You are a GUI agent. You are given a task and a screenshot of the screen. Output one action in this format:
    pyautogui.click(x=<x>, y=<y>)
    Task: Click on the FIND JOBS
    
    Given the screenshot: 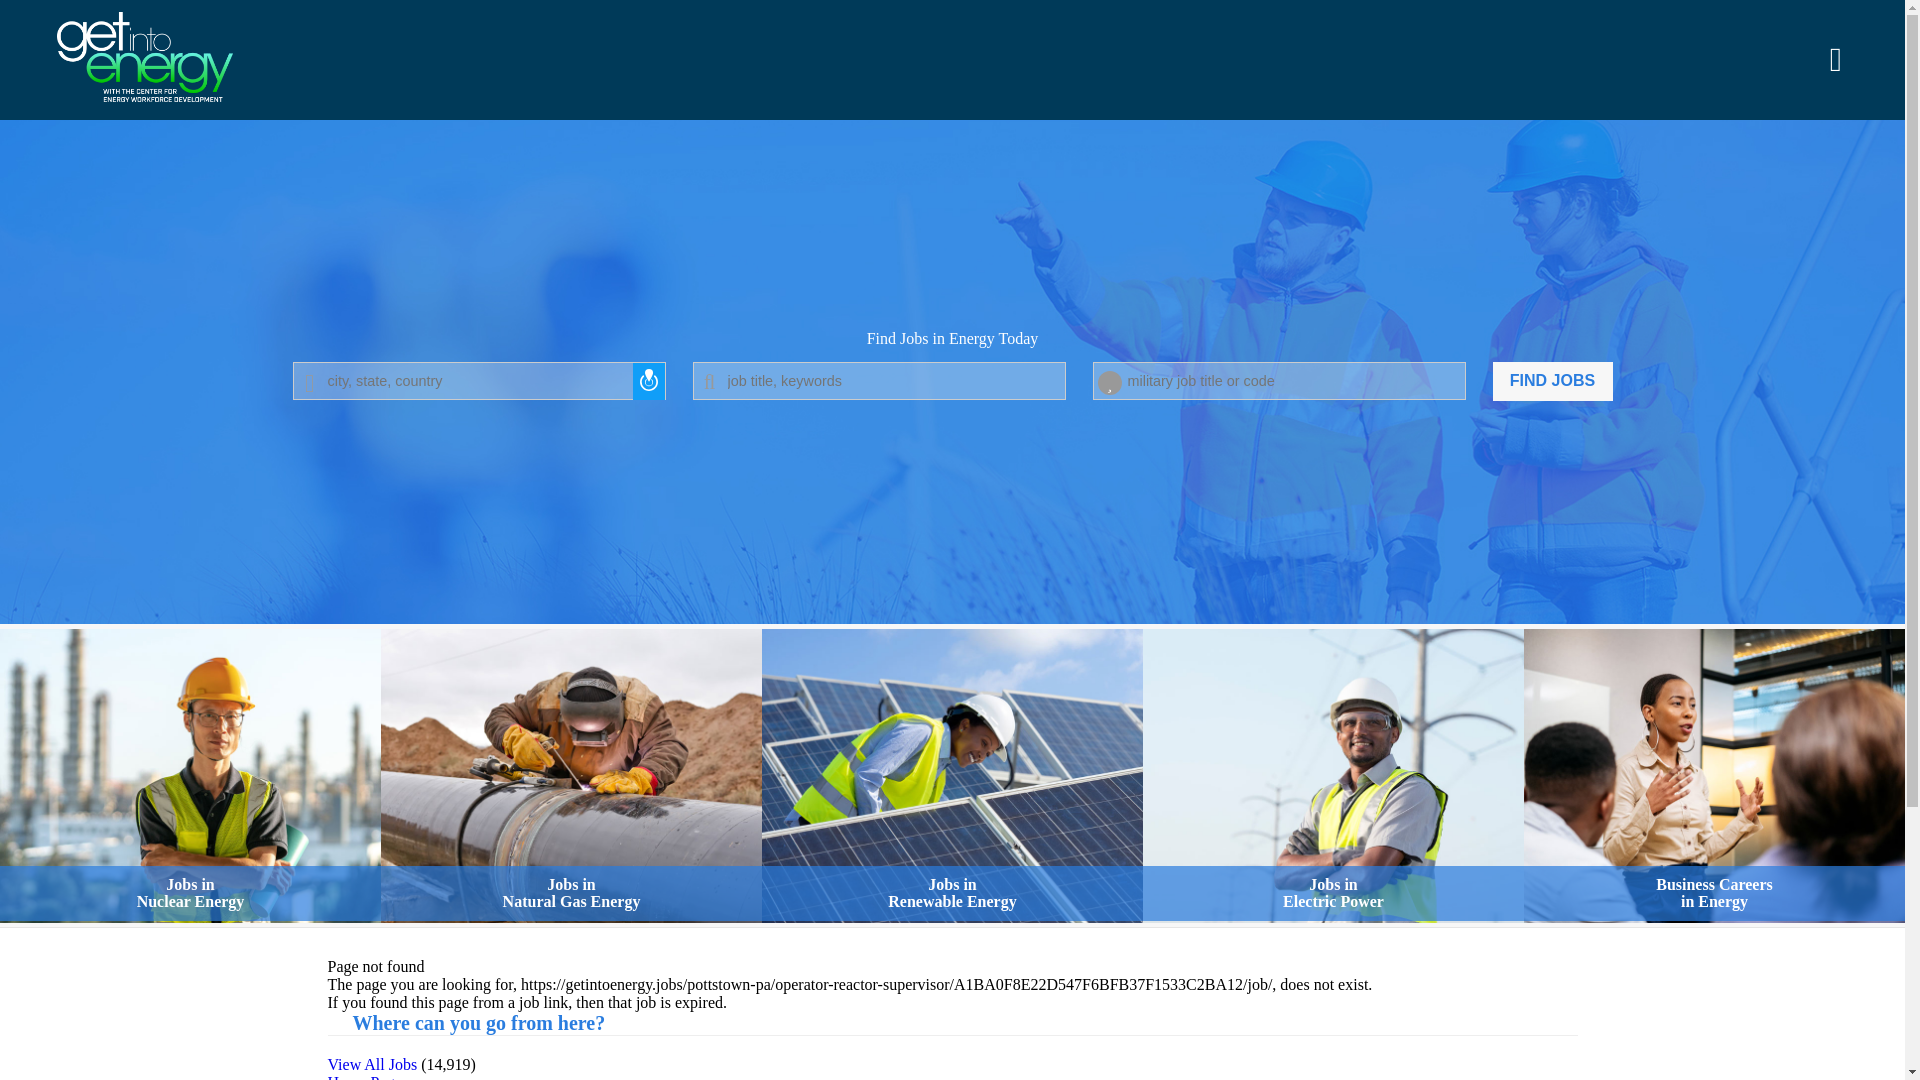 What is the action you would take?
    pyautogui.click(x=878, y=380)
    